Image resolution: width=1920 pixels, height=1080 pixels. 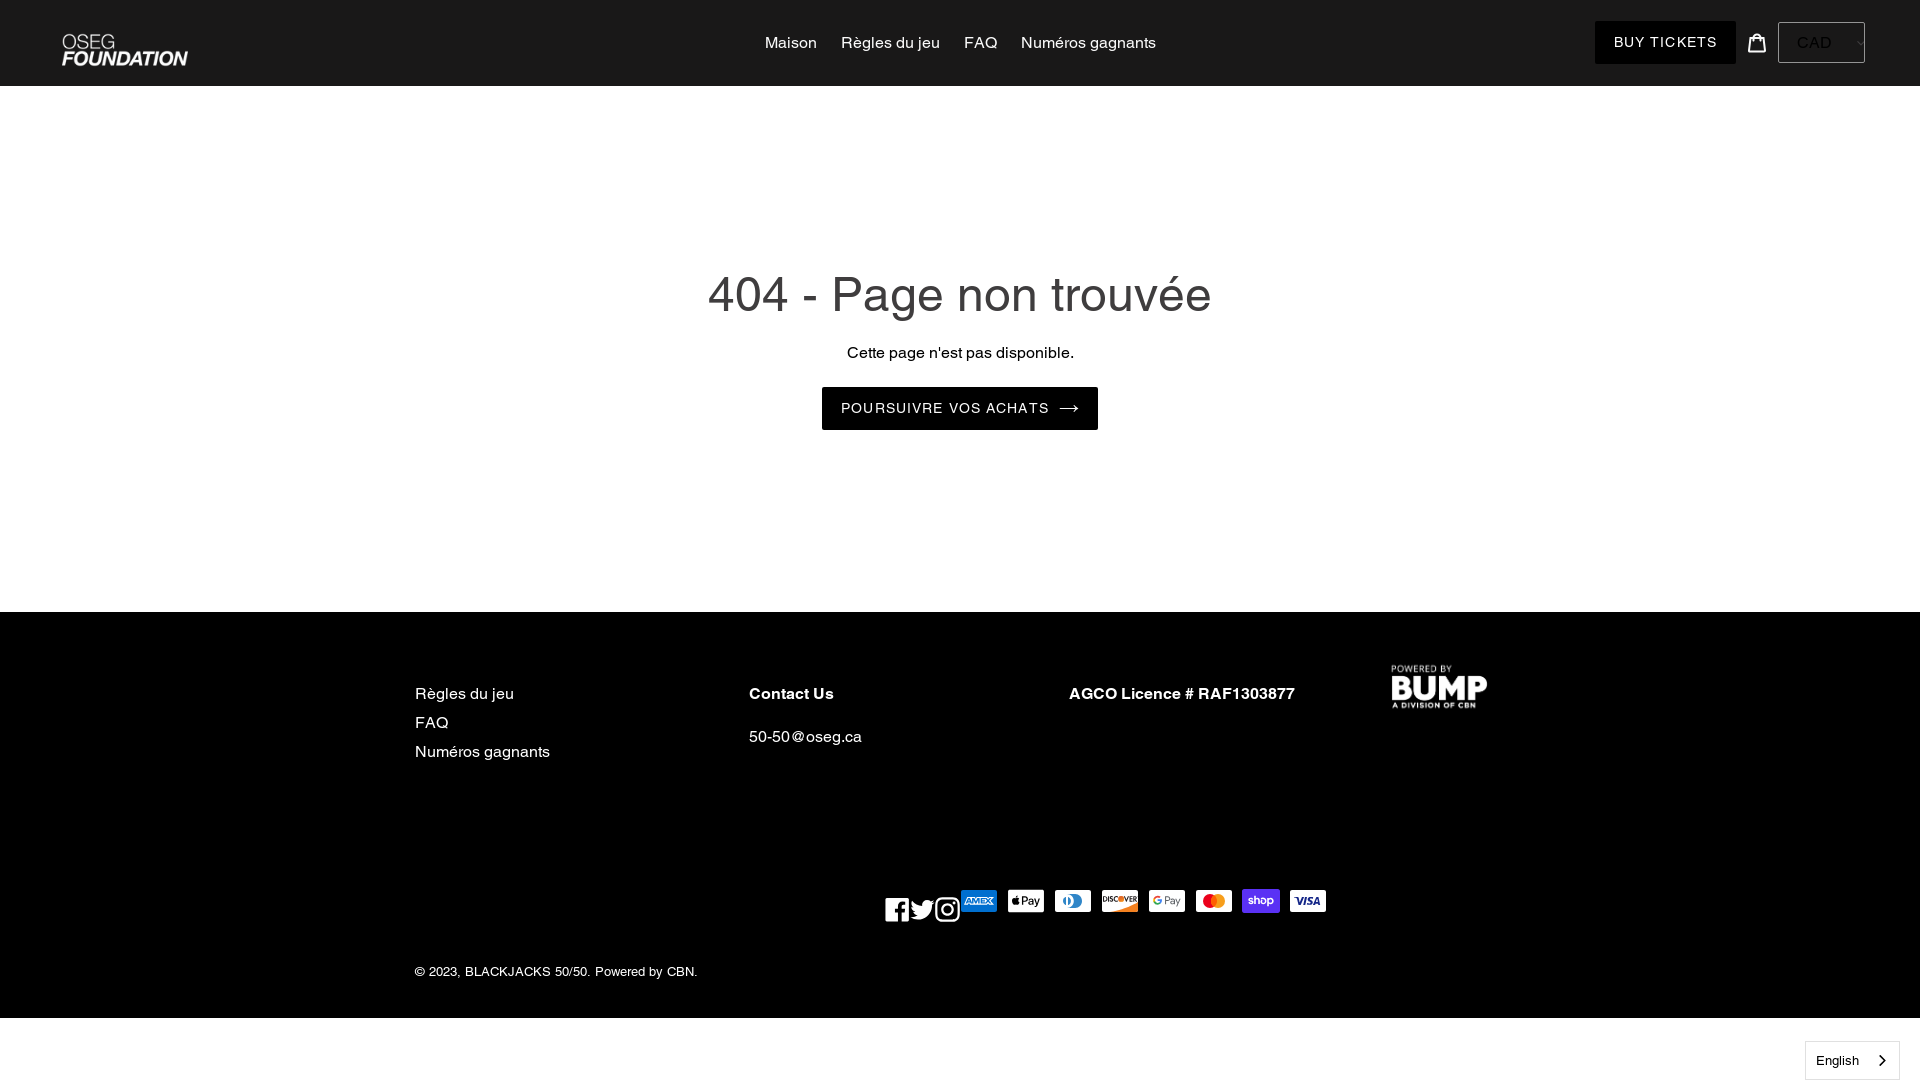 What do you see at coordinates (432, 722) in the screenshot?
I see `FAQ` at bounding box center [432, 722].